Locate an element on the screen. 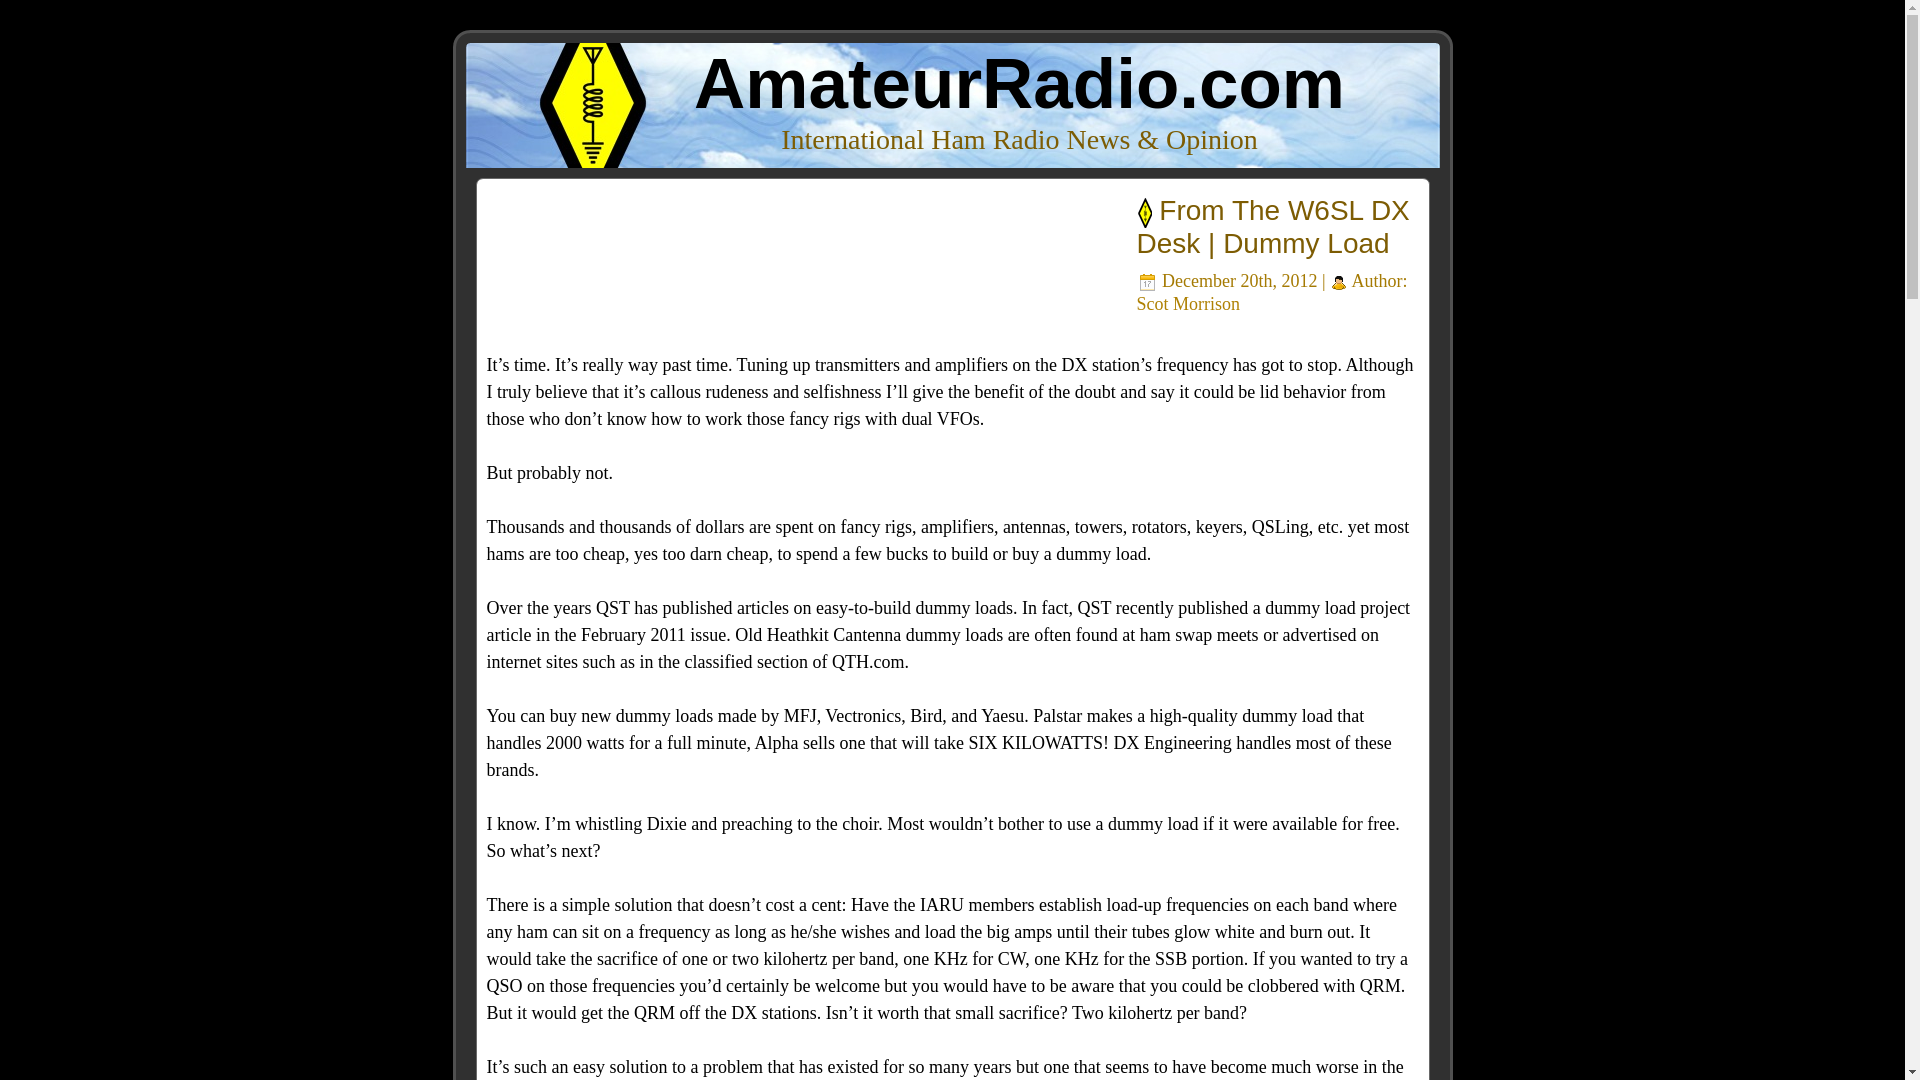 This screenshot has height=1080, width=1920. AmateurRadio.com is located at coordinates (1019, 84).